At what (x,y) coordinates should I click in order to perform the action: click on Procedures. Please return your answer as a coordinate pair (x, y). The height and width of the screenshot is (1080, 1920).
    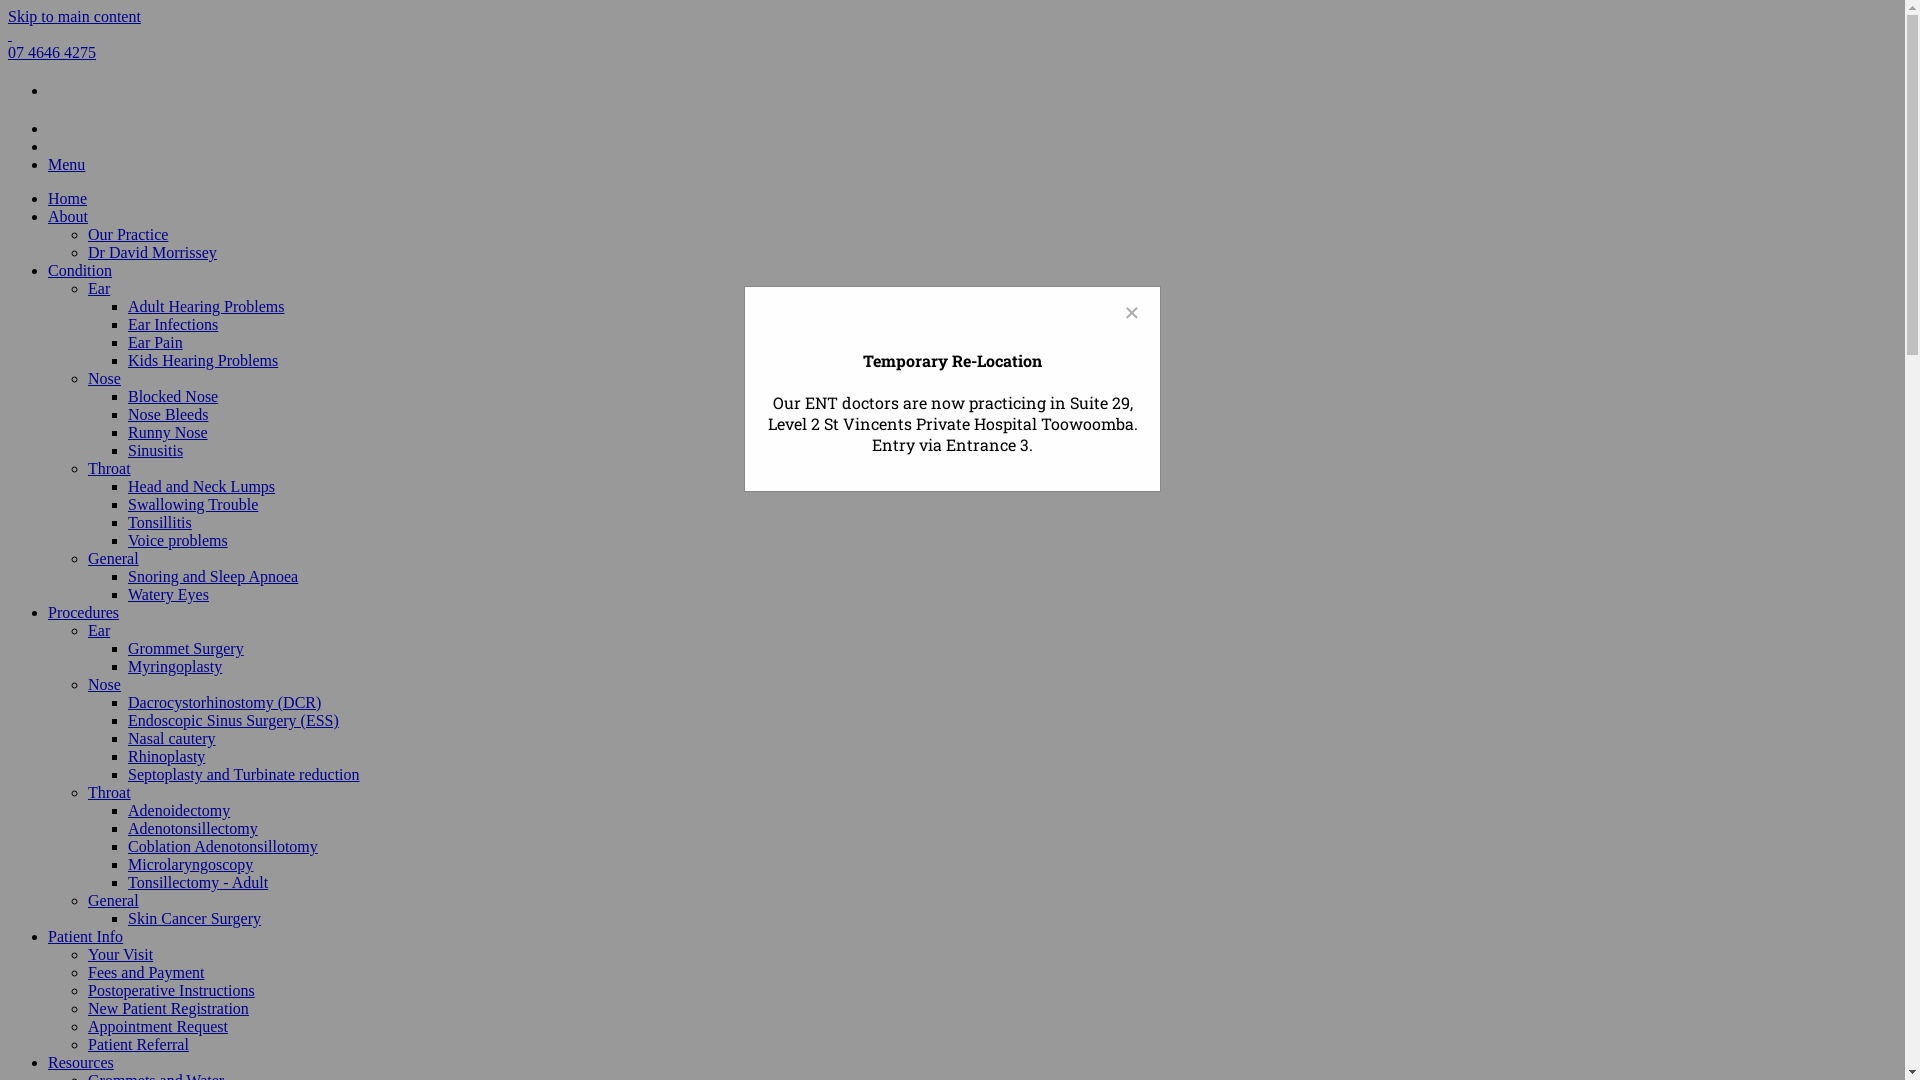
    Looking at the image, I should click on (84, 612).